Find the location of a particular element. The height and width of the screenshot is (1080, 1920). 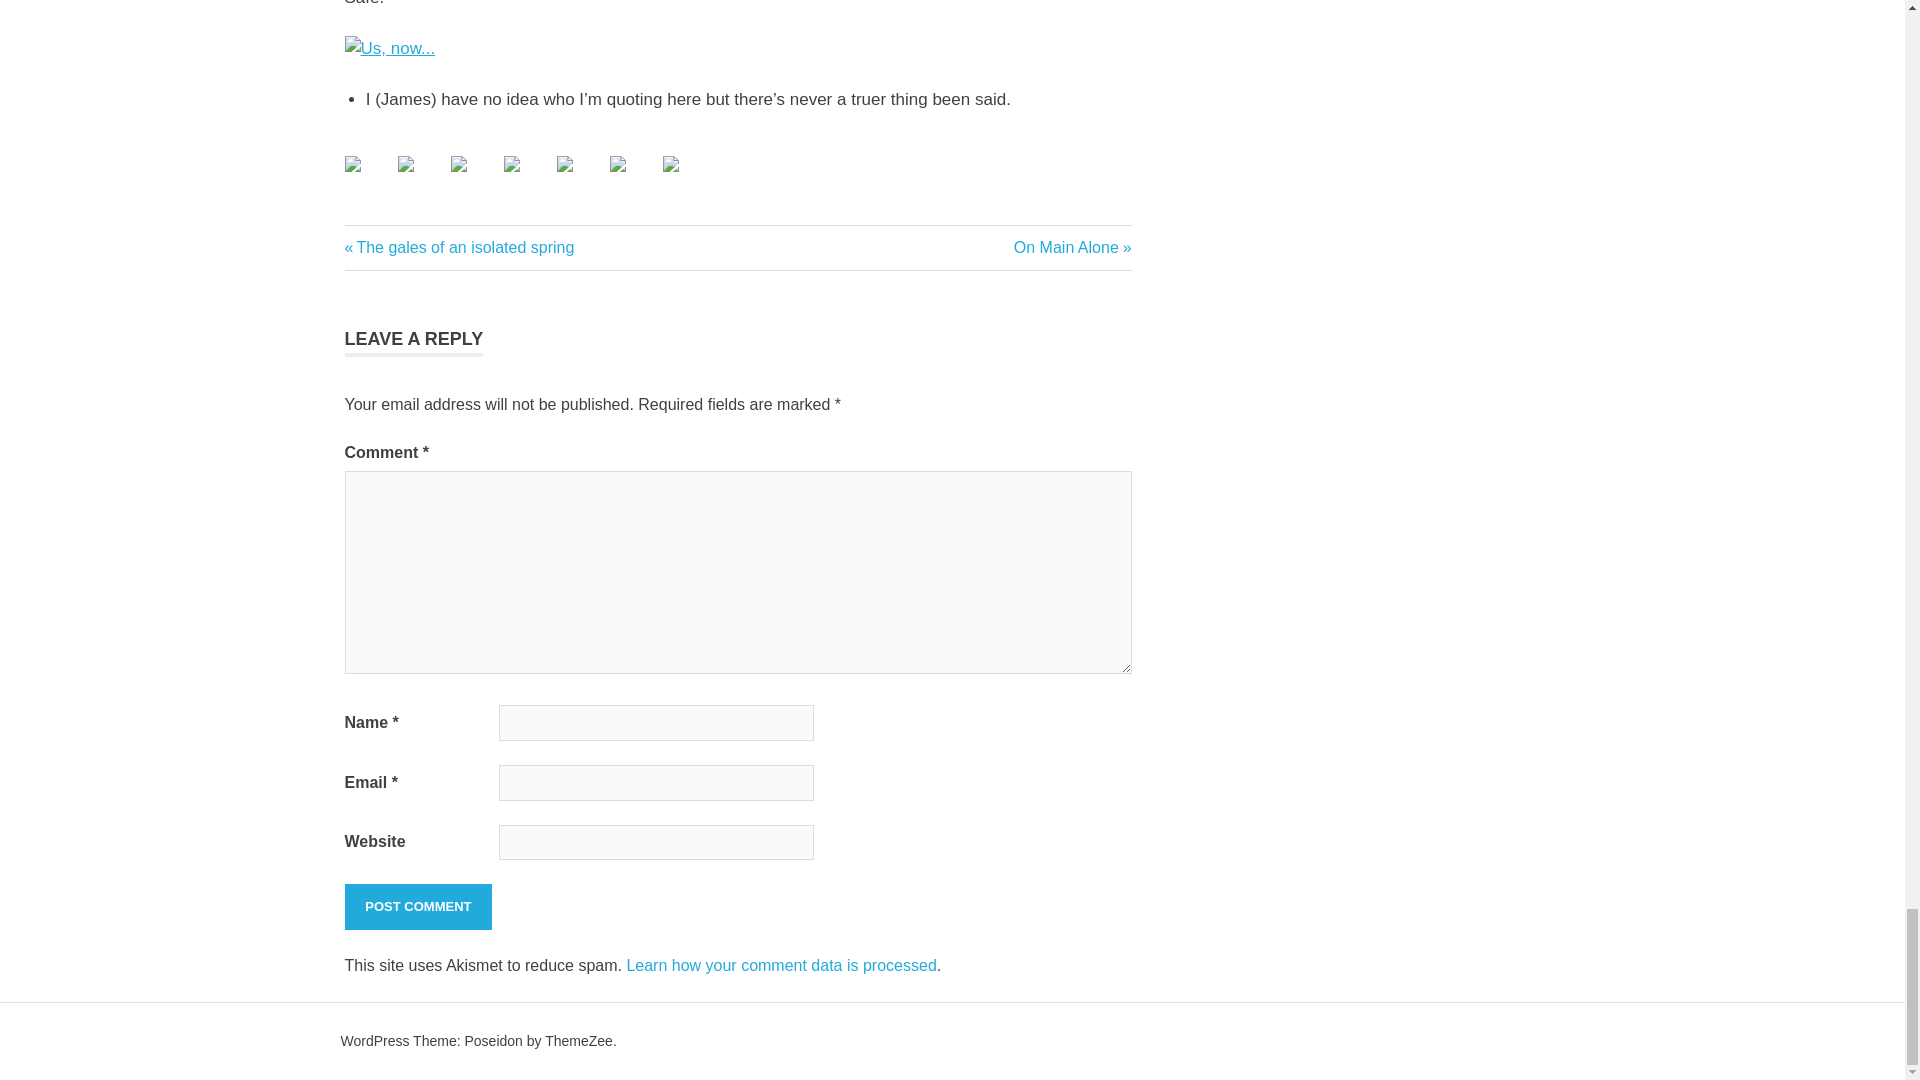

Share on Linkedin is located at coordinates (367, 180).